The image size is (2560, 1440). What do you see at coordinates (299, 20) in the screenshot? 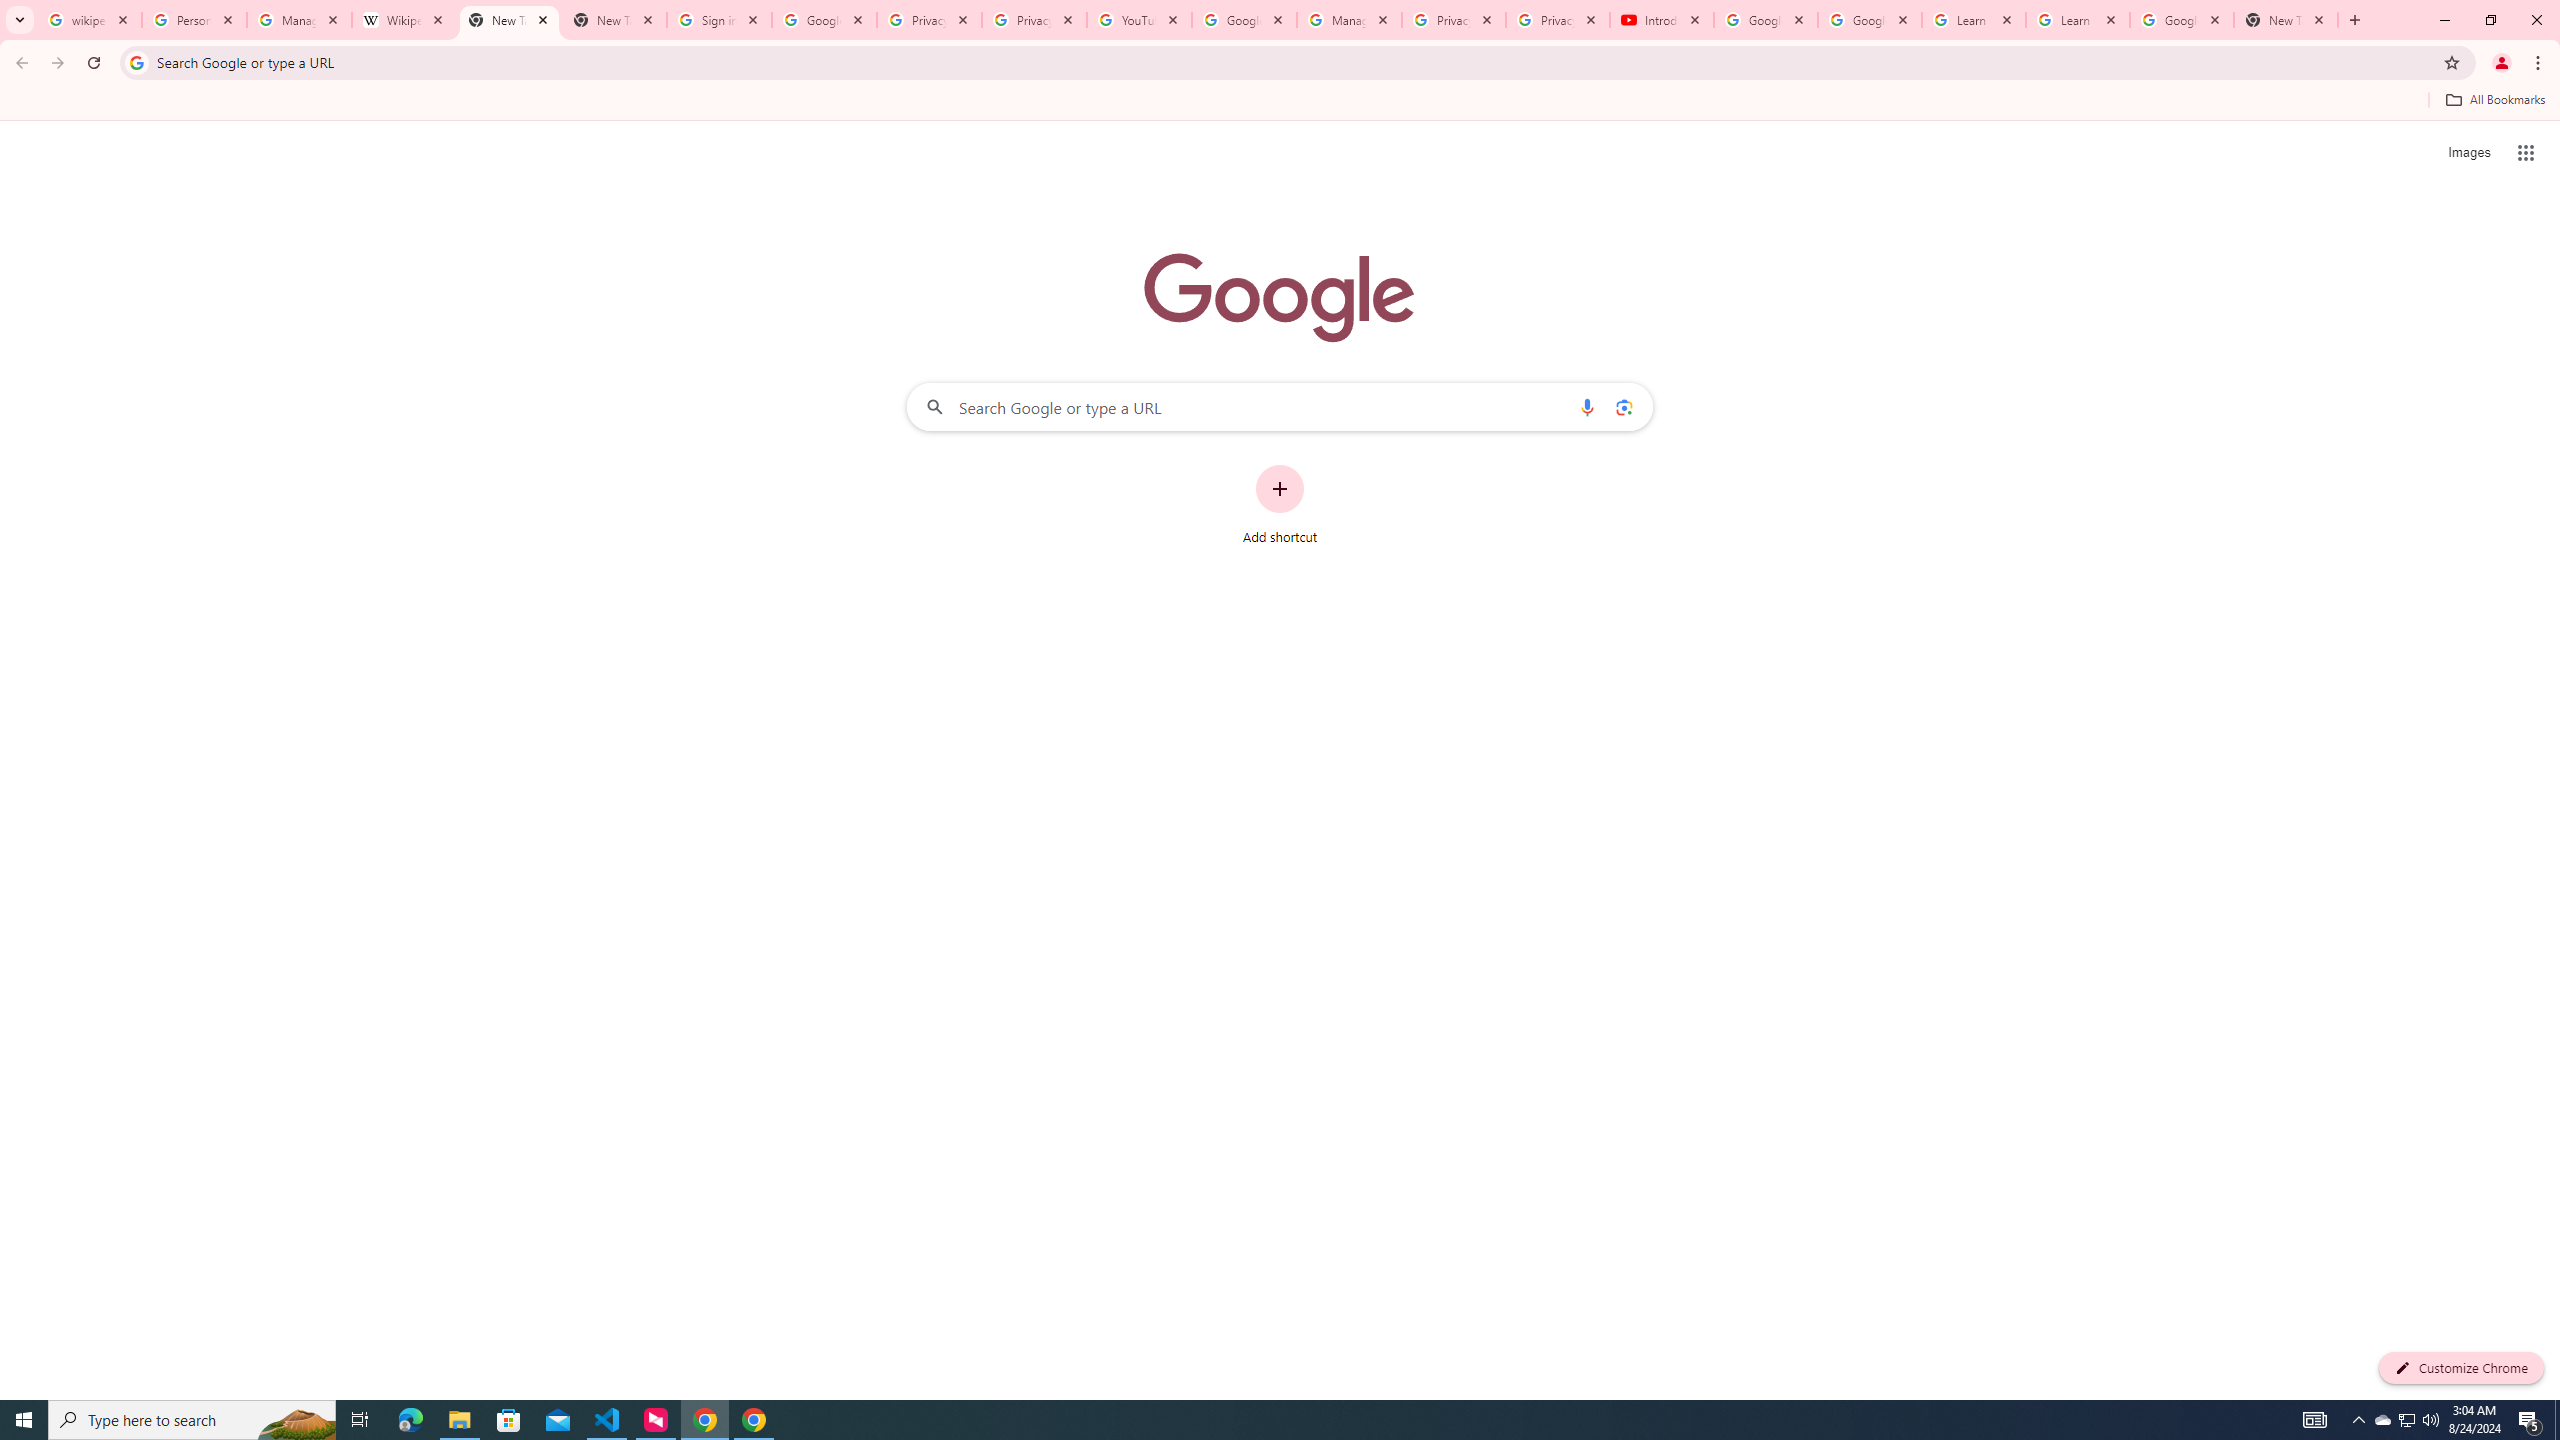
I see `Manage your Location History - Google Search Help` at bounding box center [299, 20].